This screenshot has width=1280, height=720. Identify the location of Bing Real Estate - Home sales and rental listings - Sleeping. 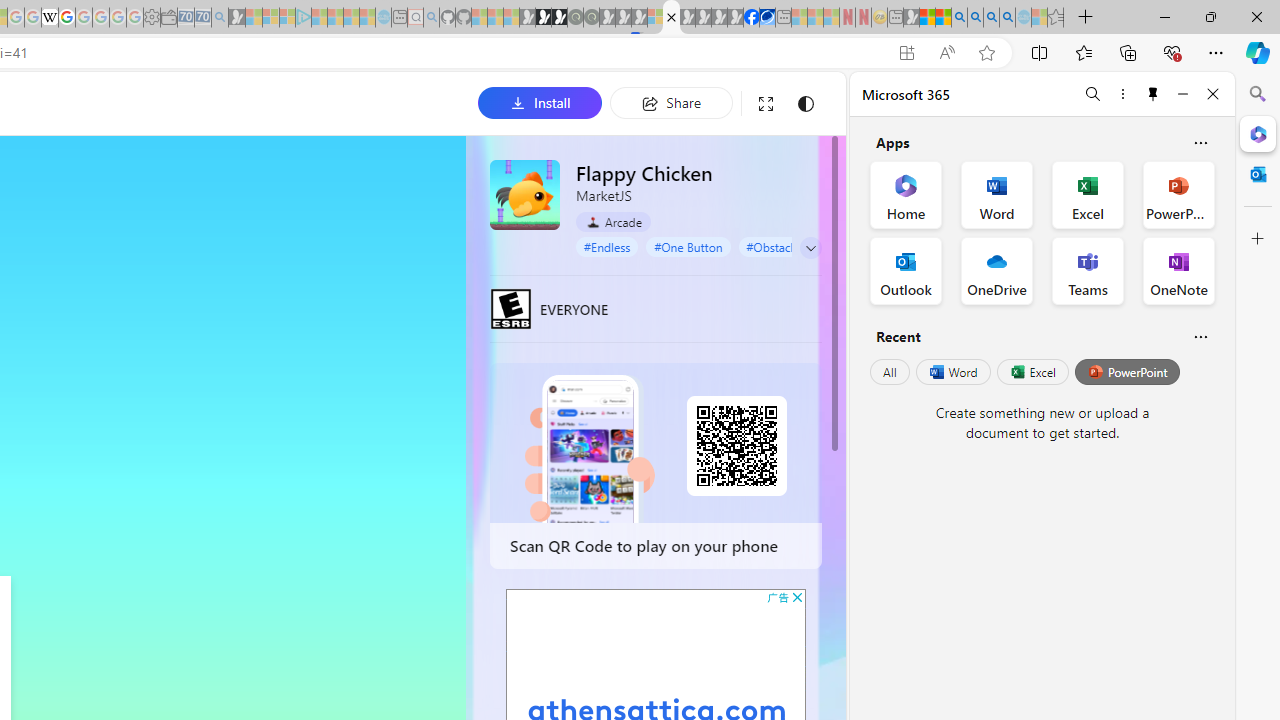
(220, 18).